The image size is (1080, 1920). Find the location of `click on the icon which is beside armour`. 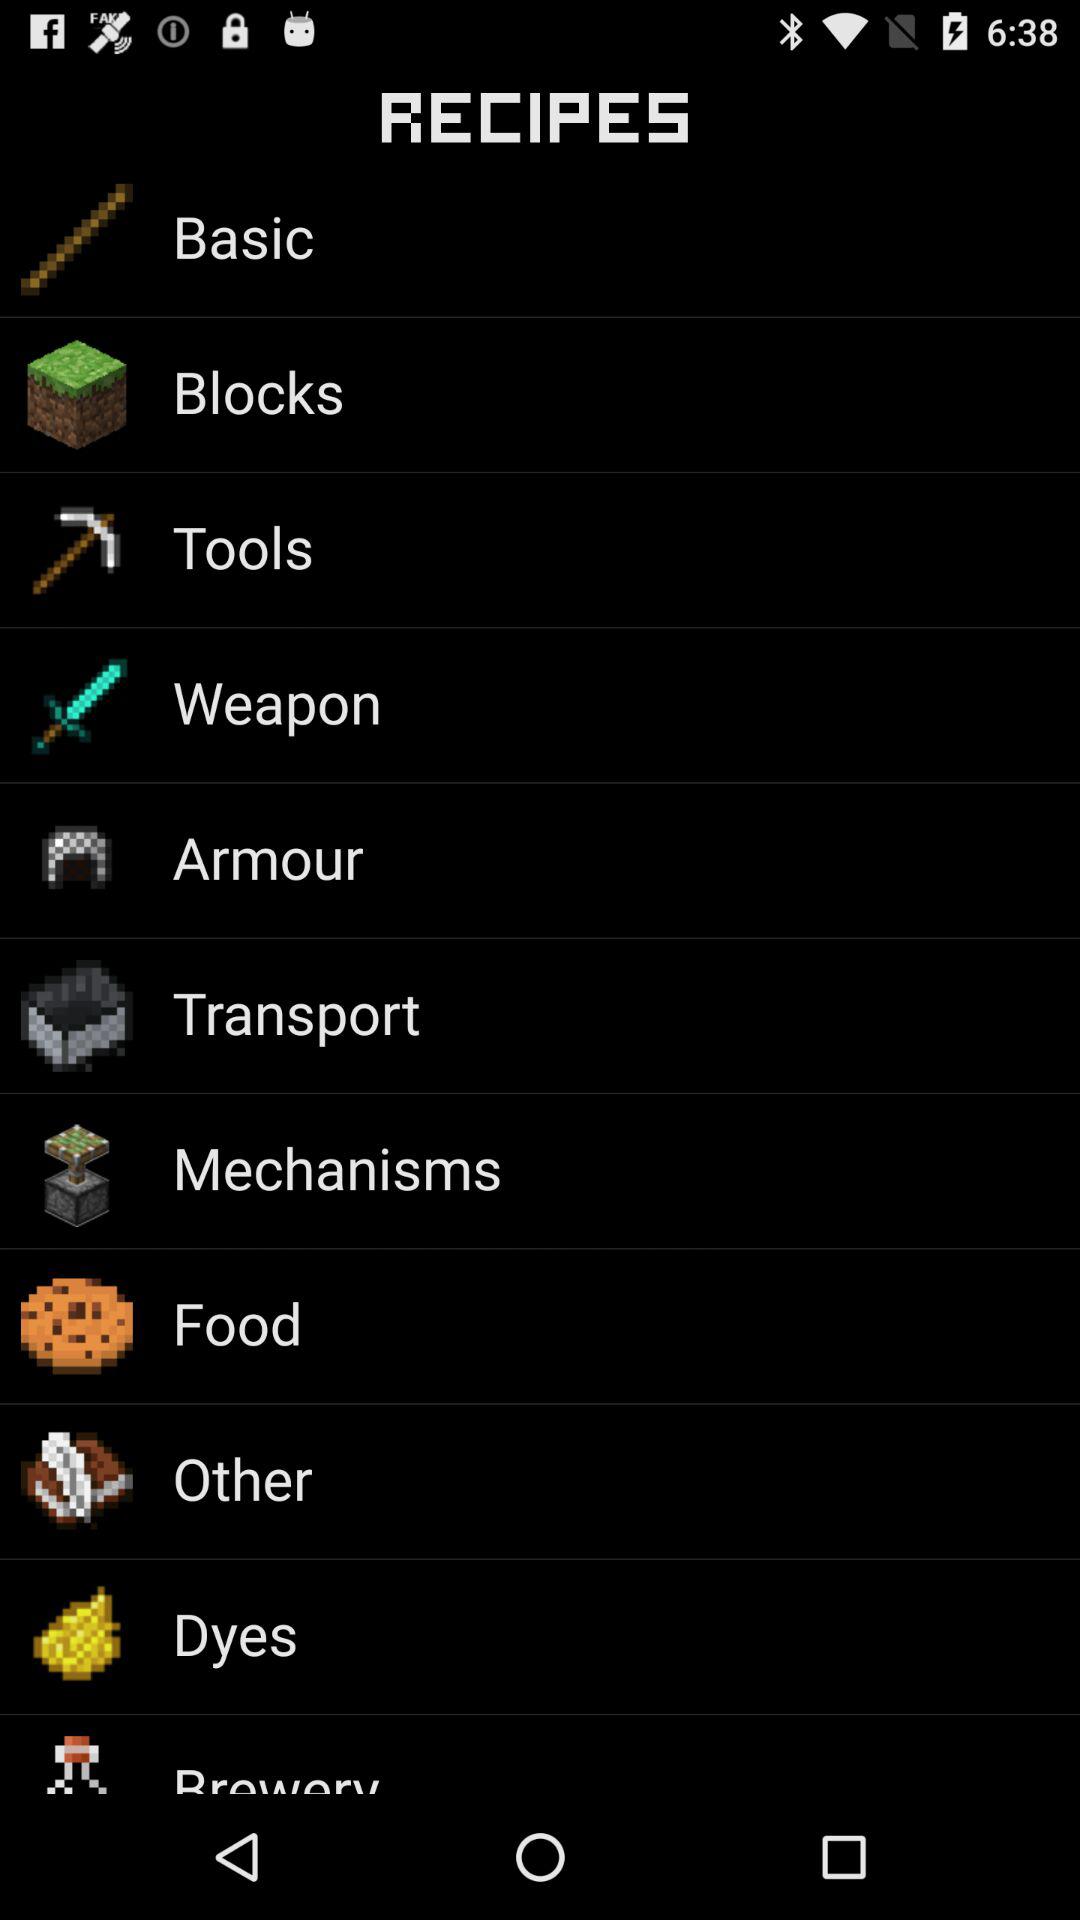

click on the icon which is beside armour is located at coordinates (76, 860).